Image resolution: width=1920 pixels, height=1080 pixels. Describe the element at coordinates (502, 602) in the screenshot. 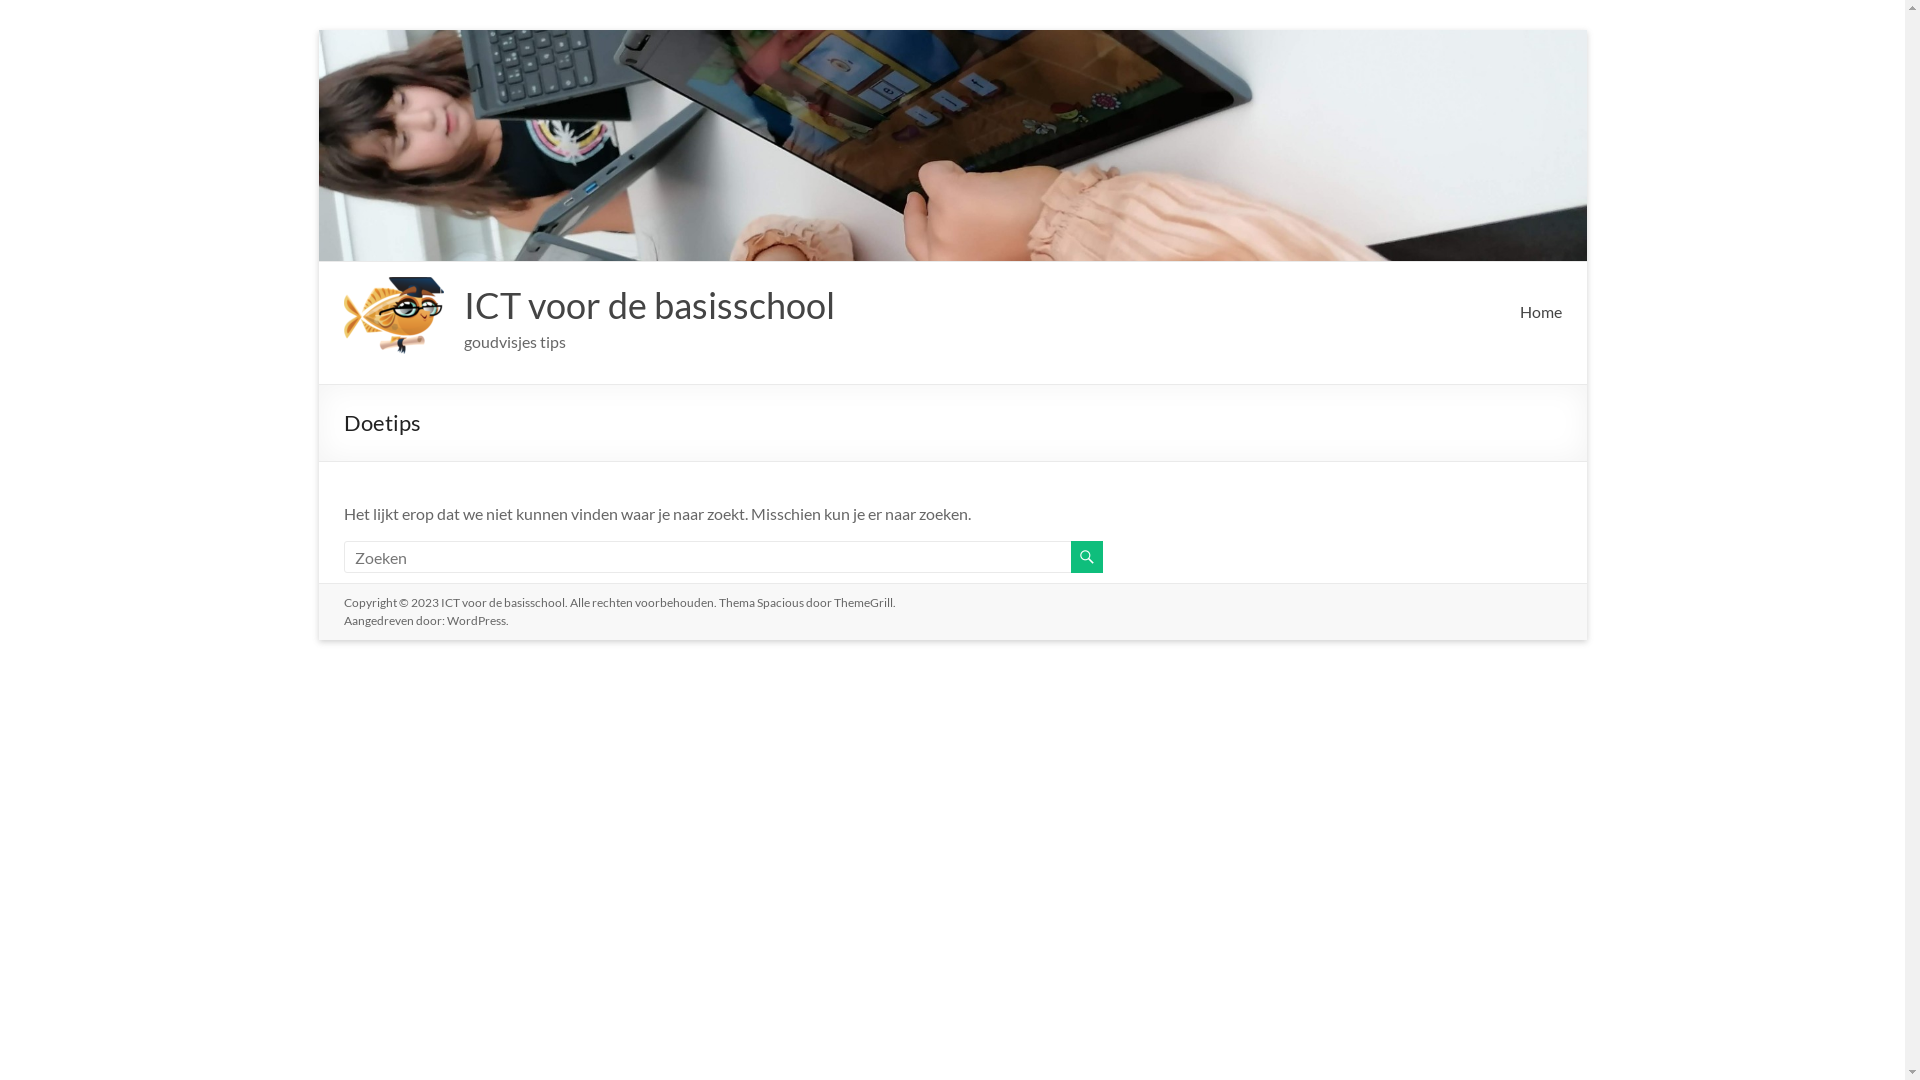

I see `ICT voor de basisschool` at that location.